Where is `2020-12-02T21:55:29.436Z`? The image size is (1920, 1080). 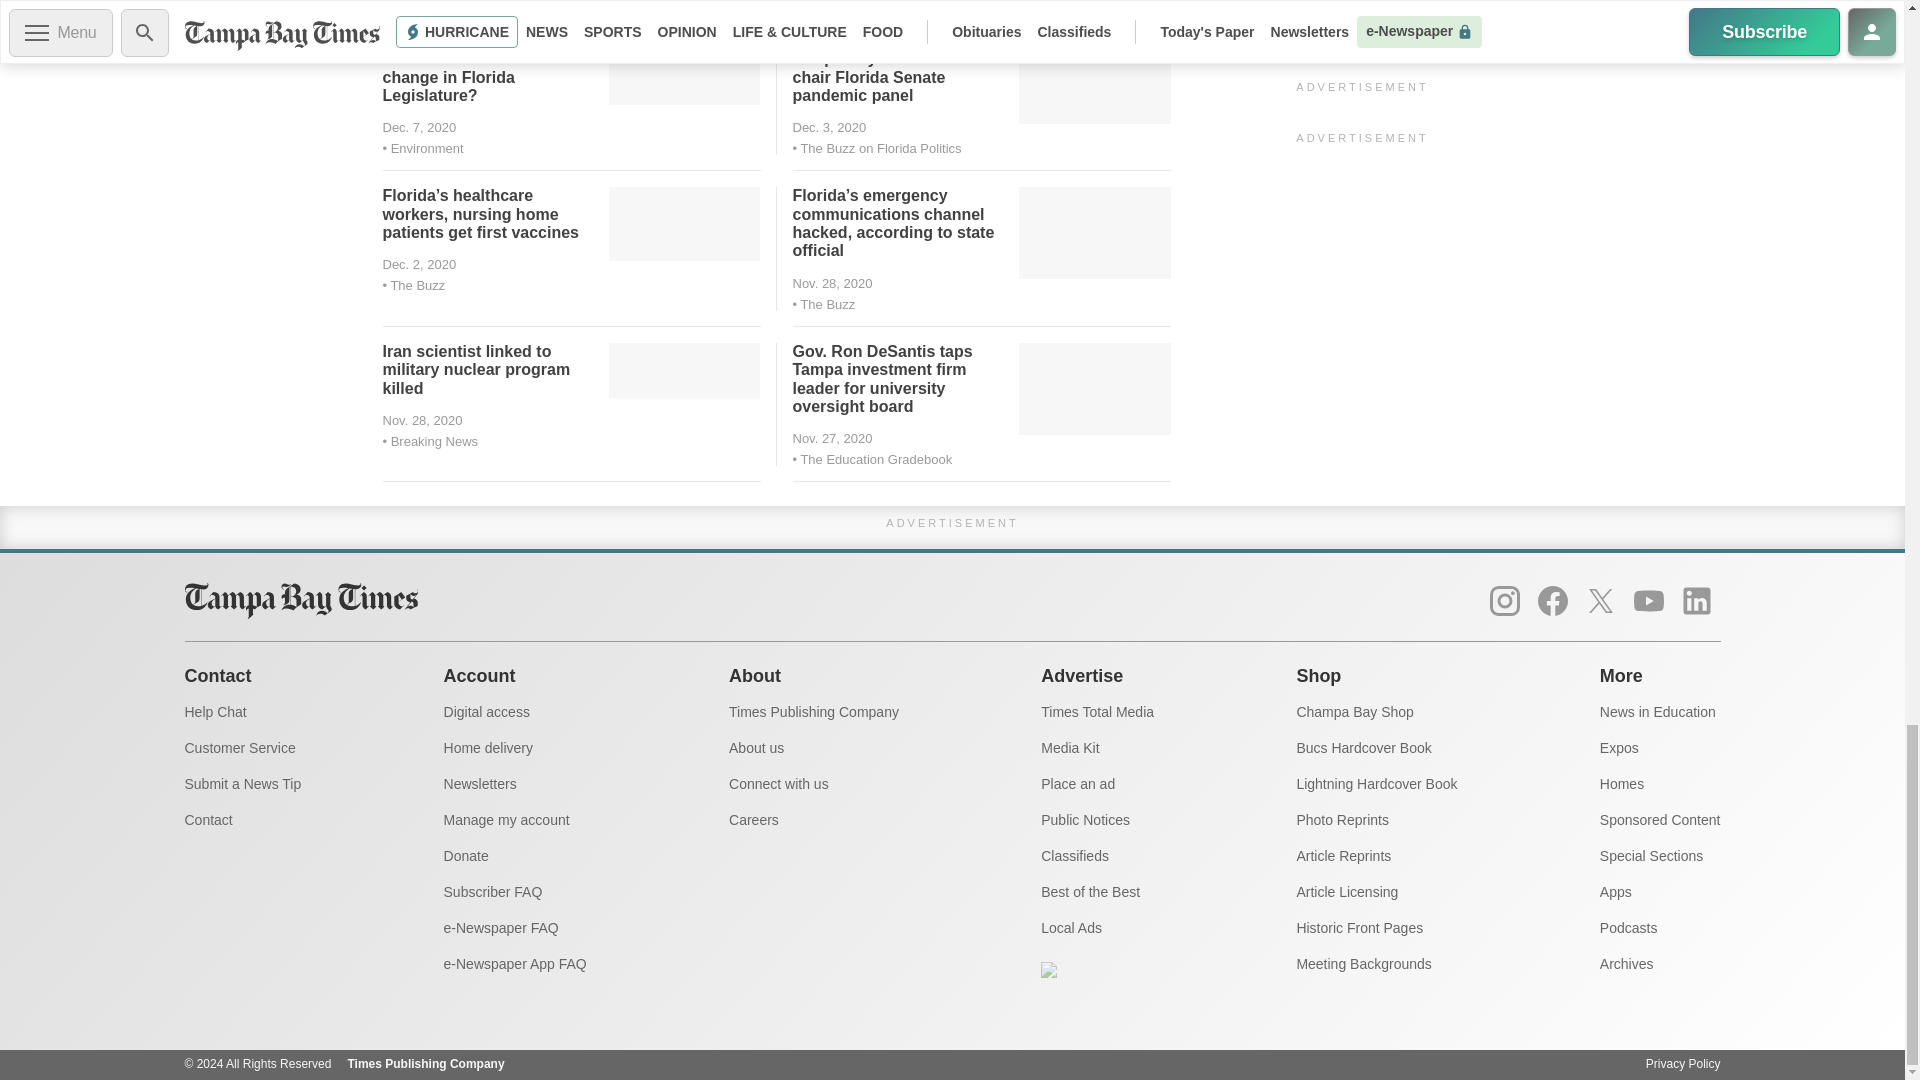
2020-12-02T21:55:29.436Z is located at coordinates (828, 126).